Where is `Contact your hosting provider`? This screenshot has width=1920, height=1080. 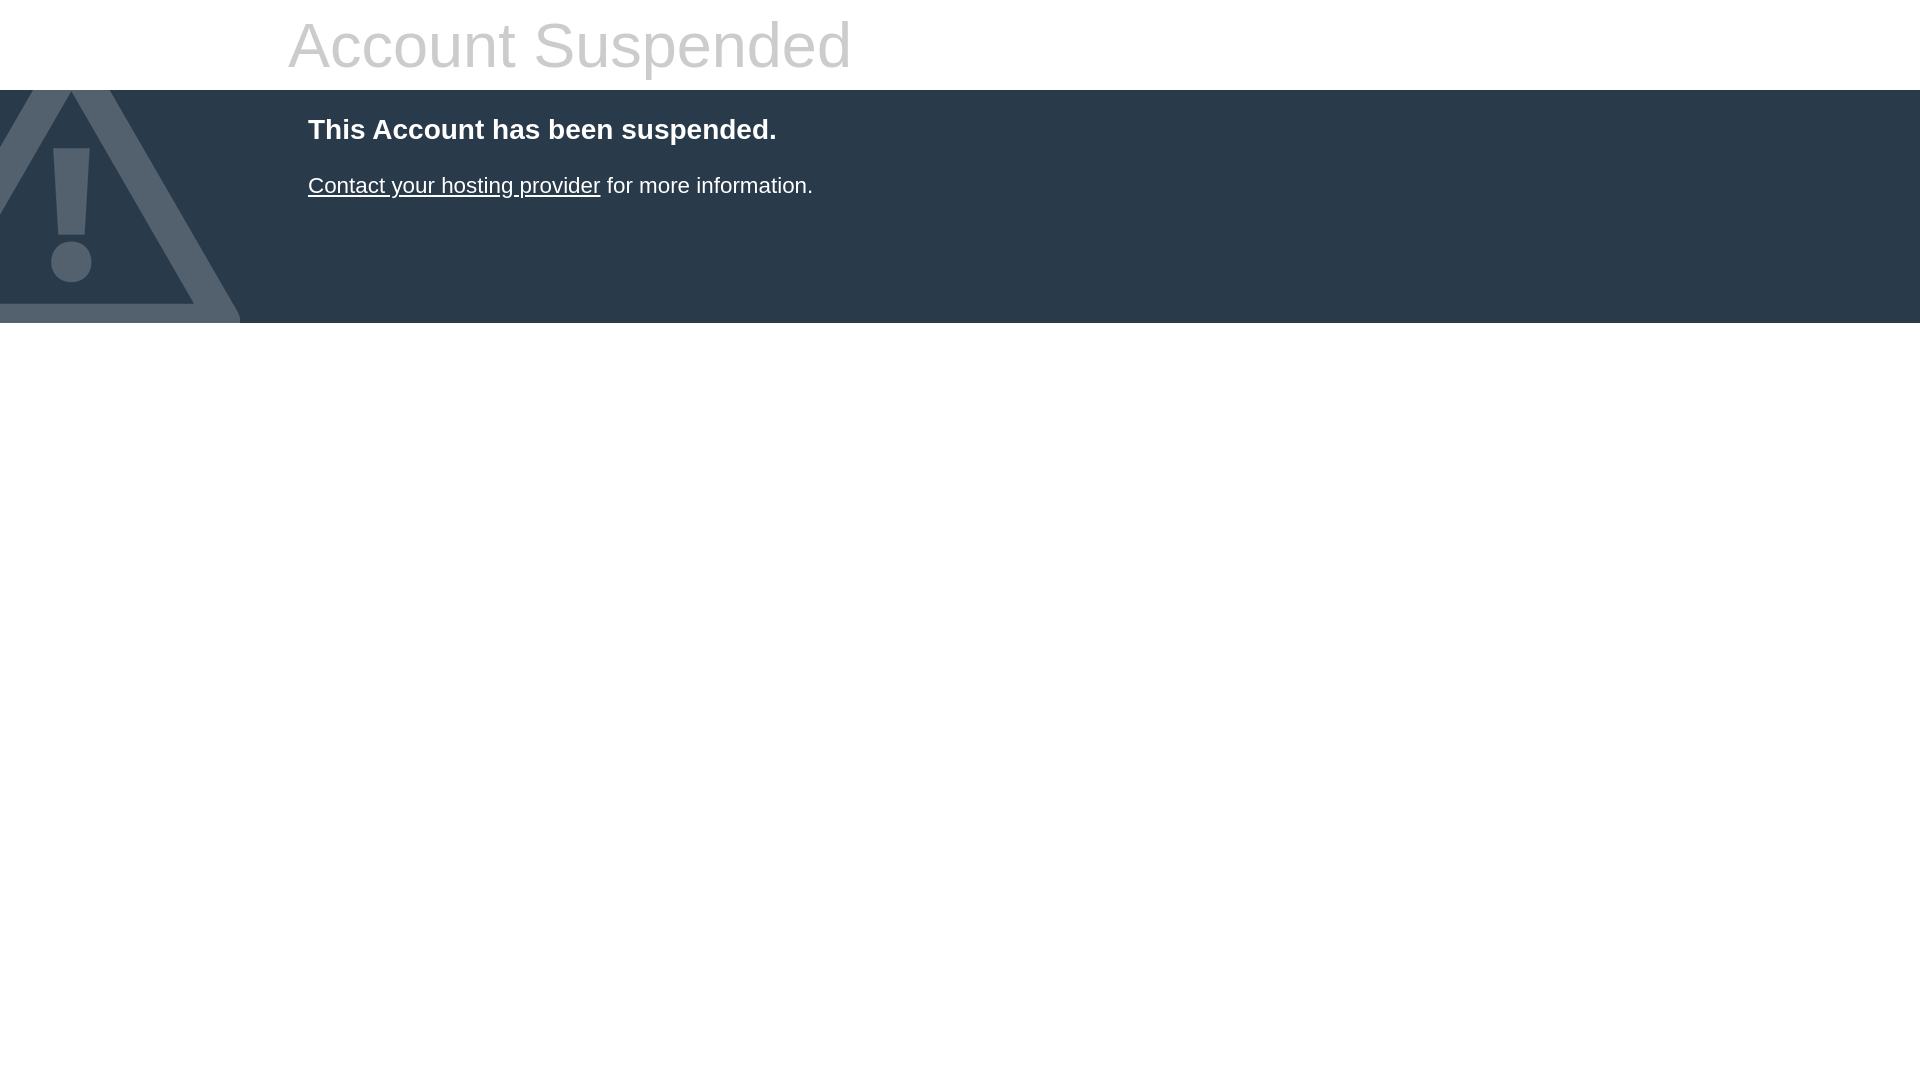
Contact your hosting provider is located at coordinates (454, 186).